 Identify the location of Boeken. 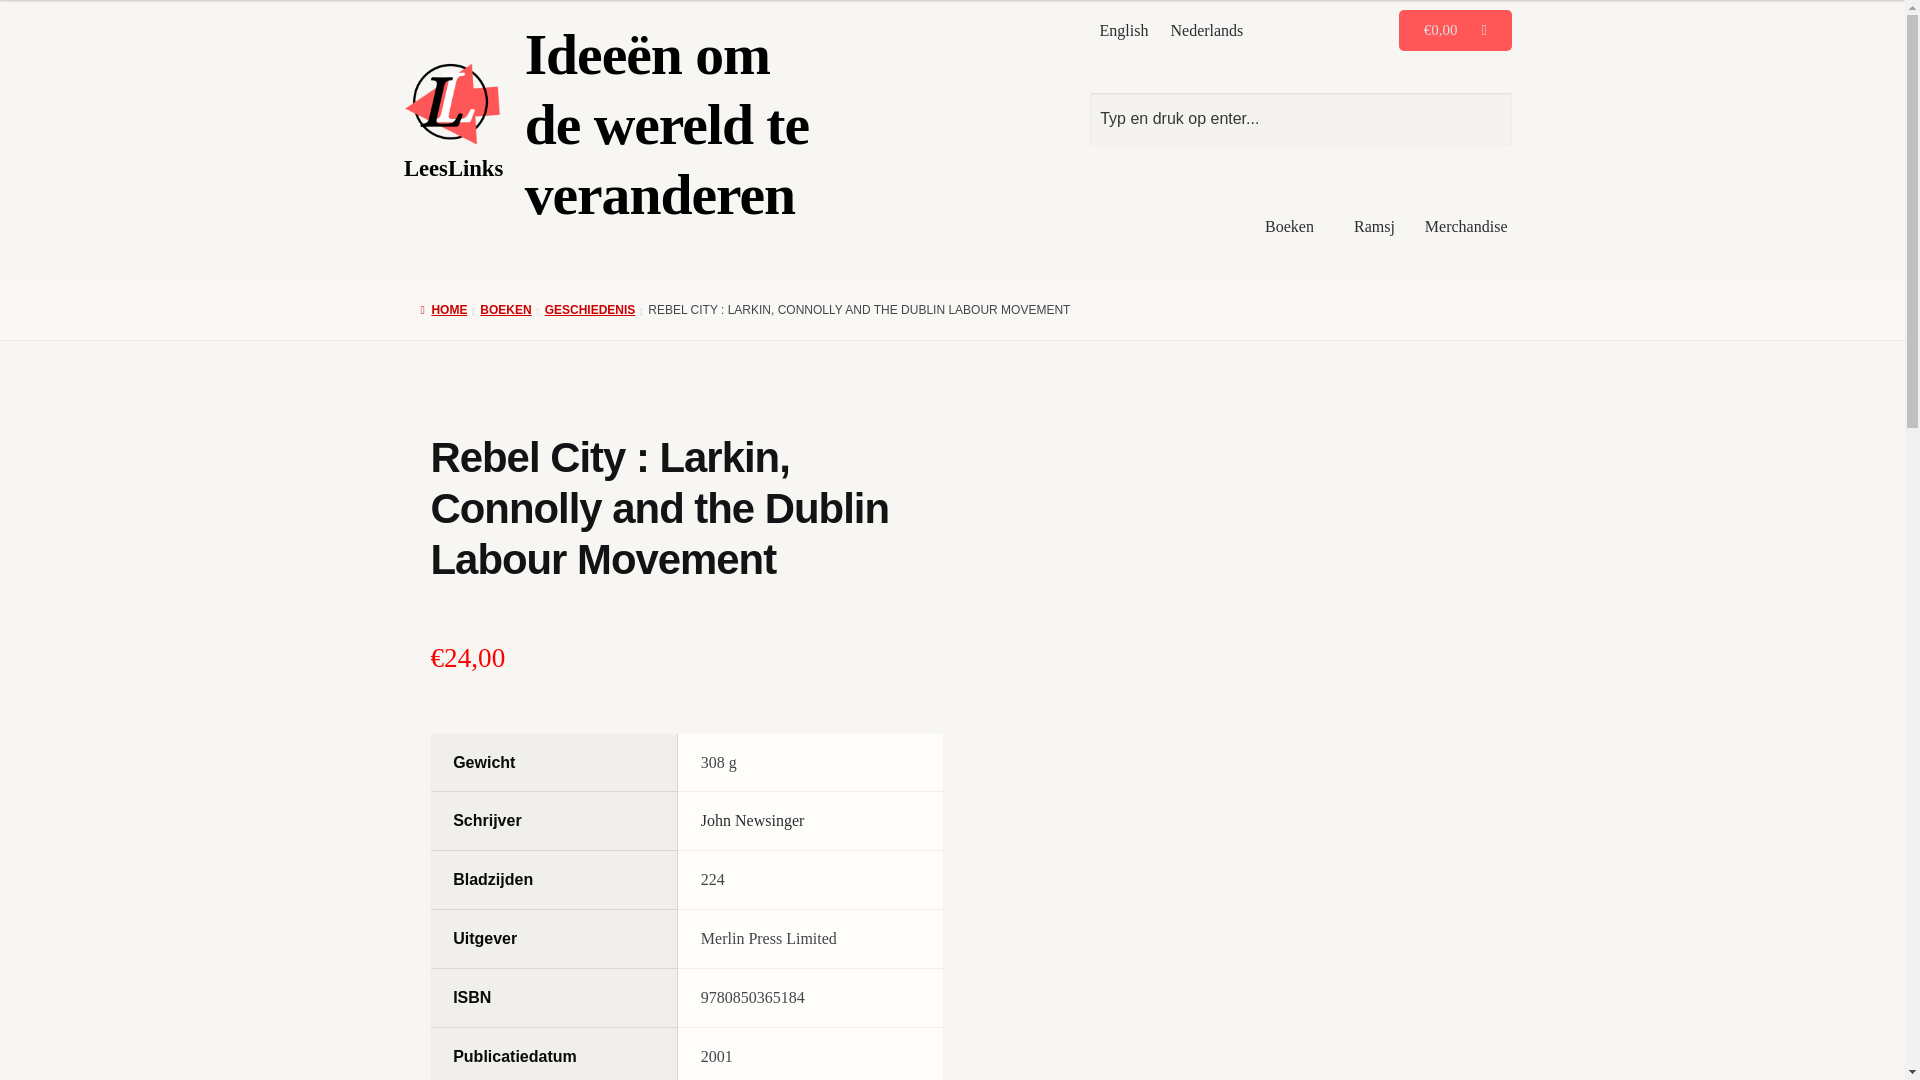
(1294, 226).